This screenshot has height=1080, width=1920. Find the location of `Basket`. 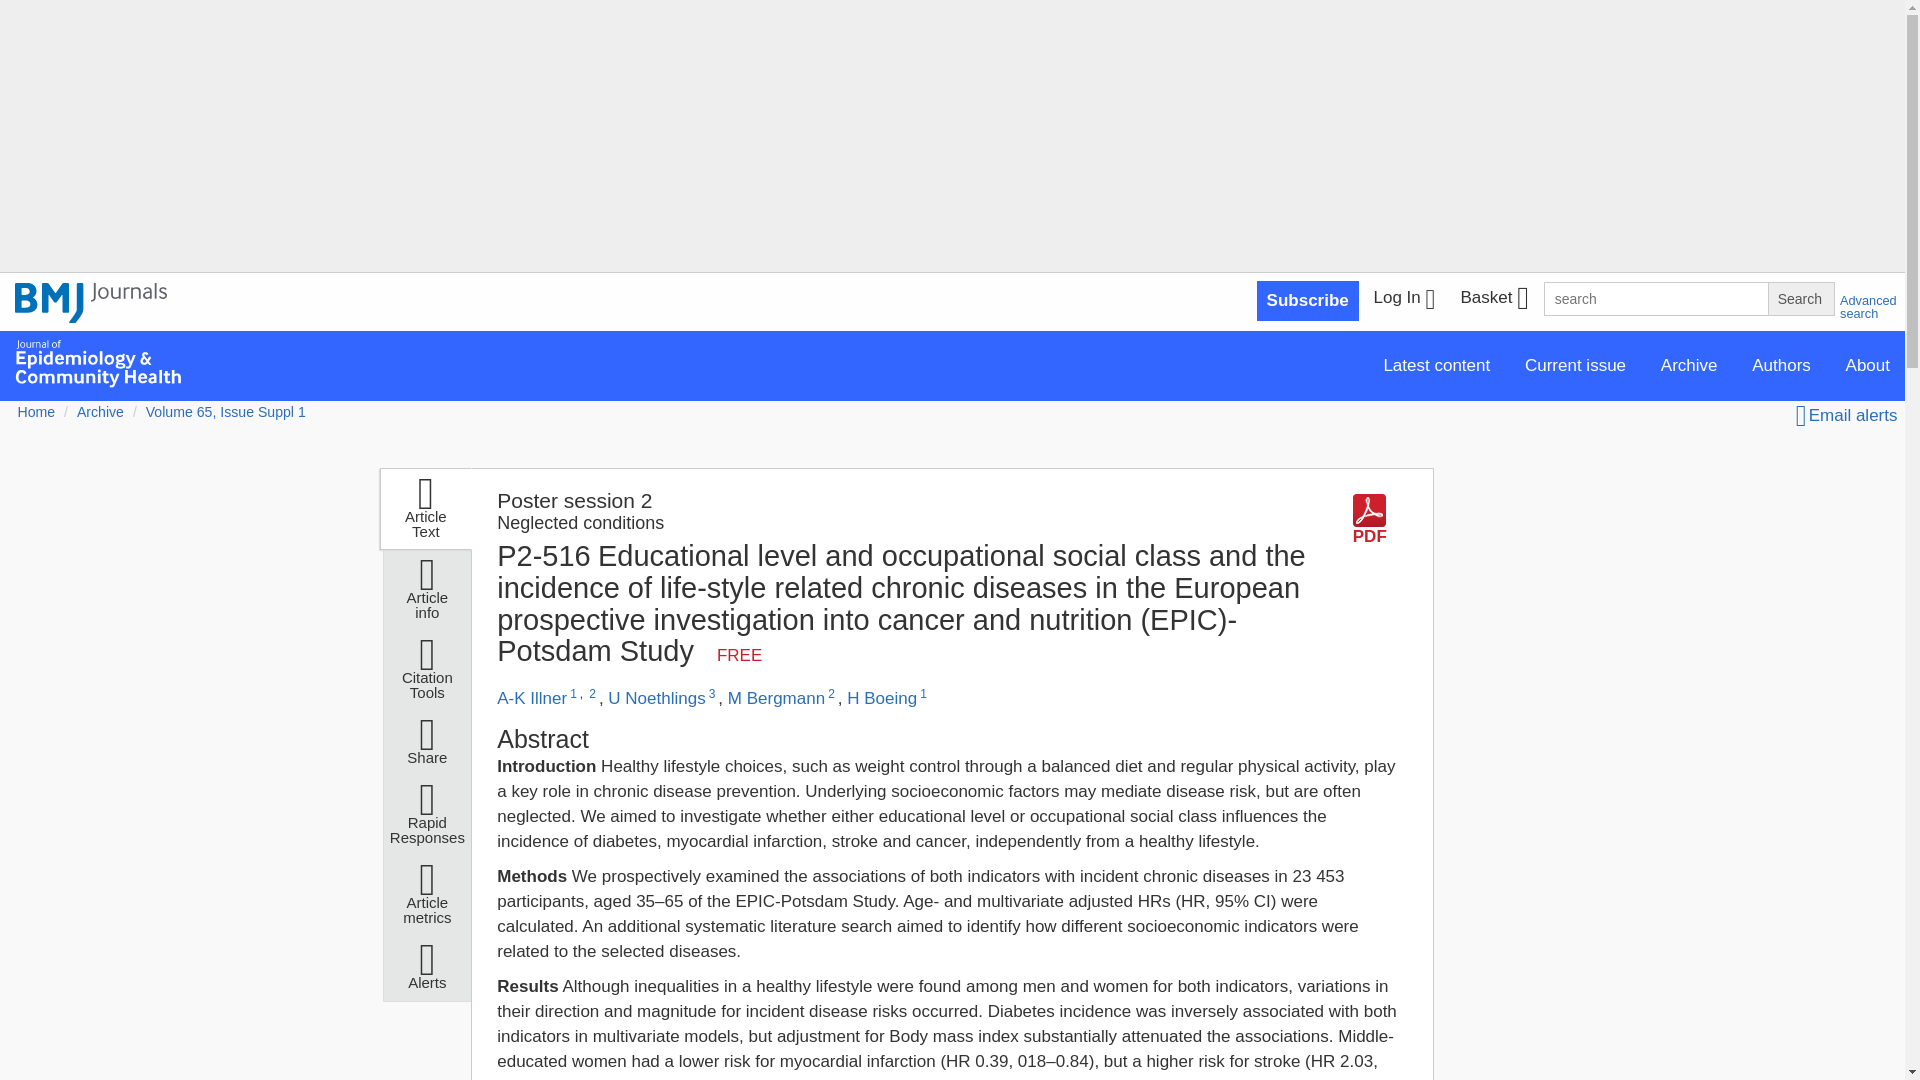

Basket is located at coordinates (1493, 301).